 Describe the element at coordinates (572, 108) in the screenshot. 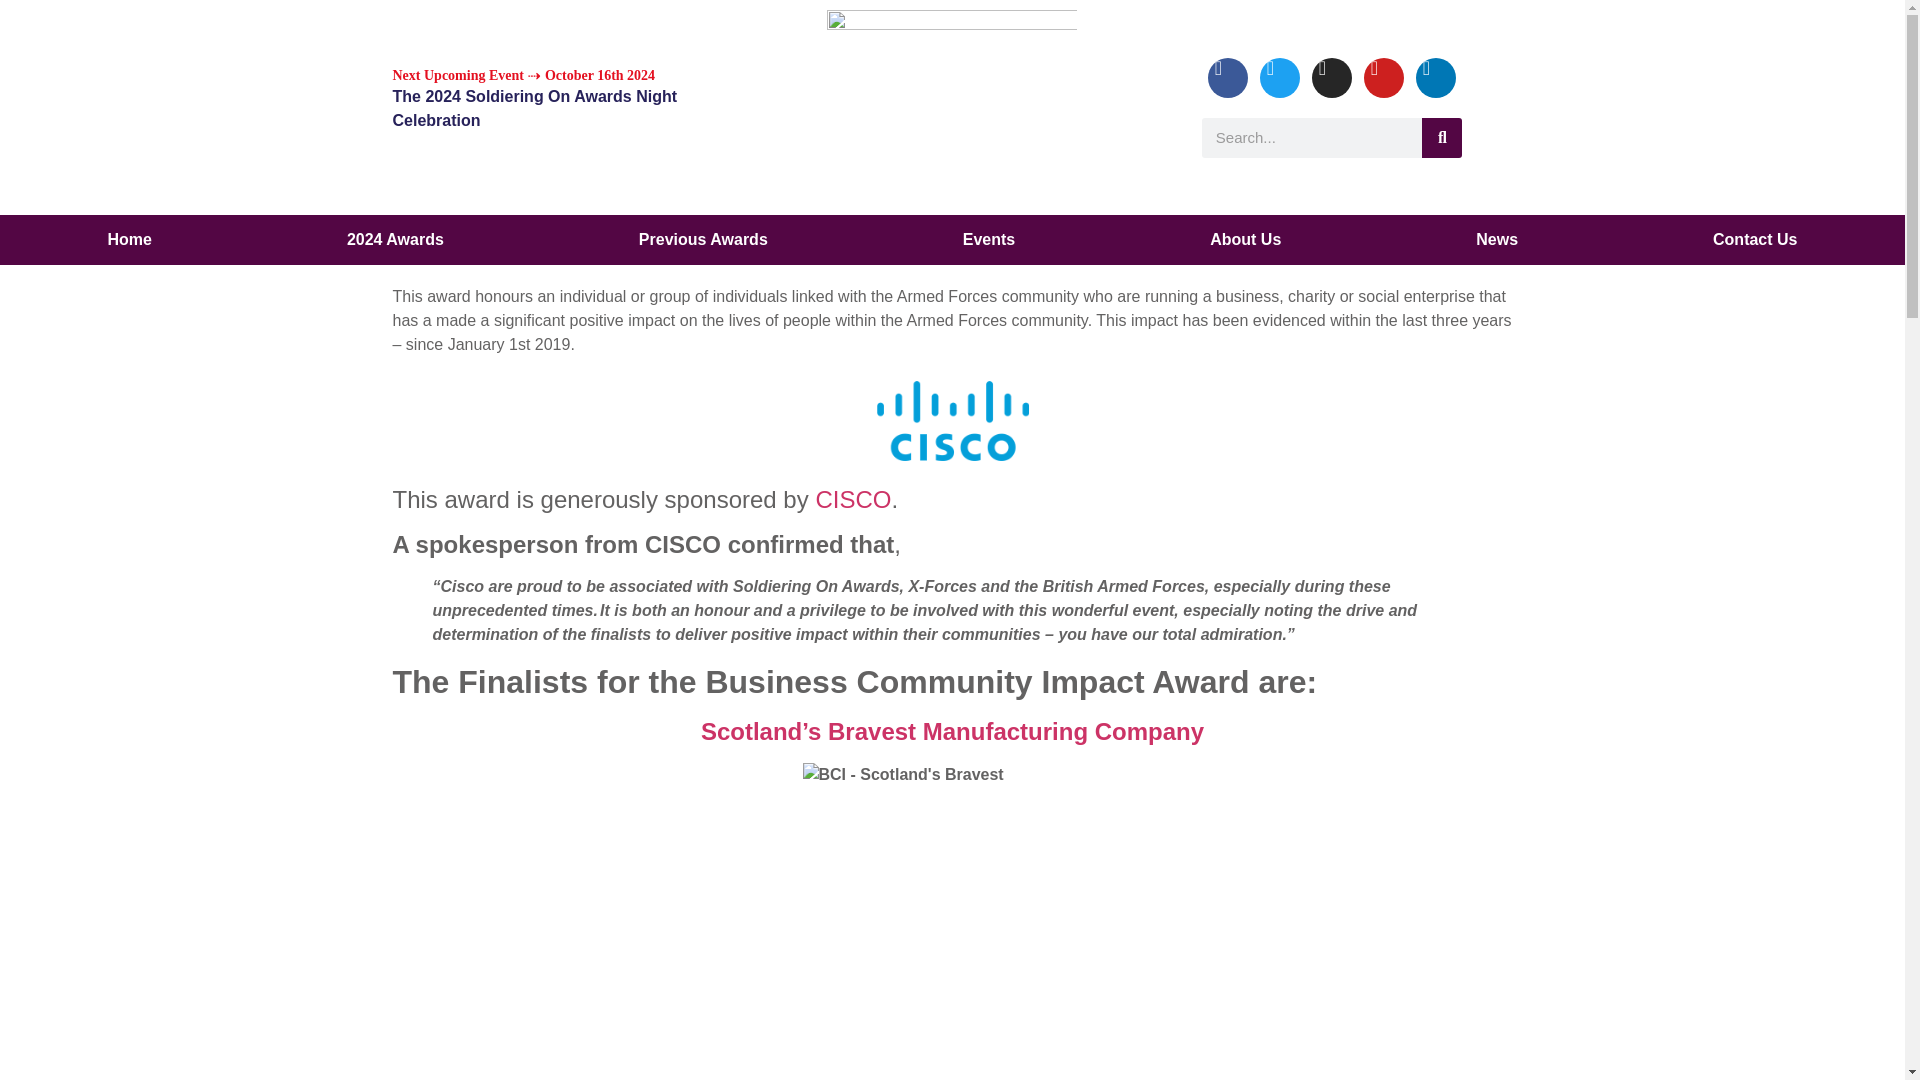

I see `The 2024 Soldiering On Awards Night Celebration` at that location.